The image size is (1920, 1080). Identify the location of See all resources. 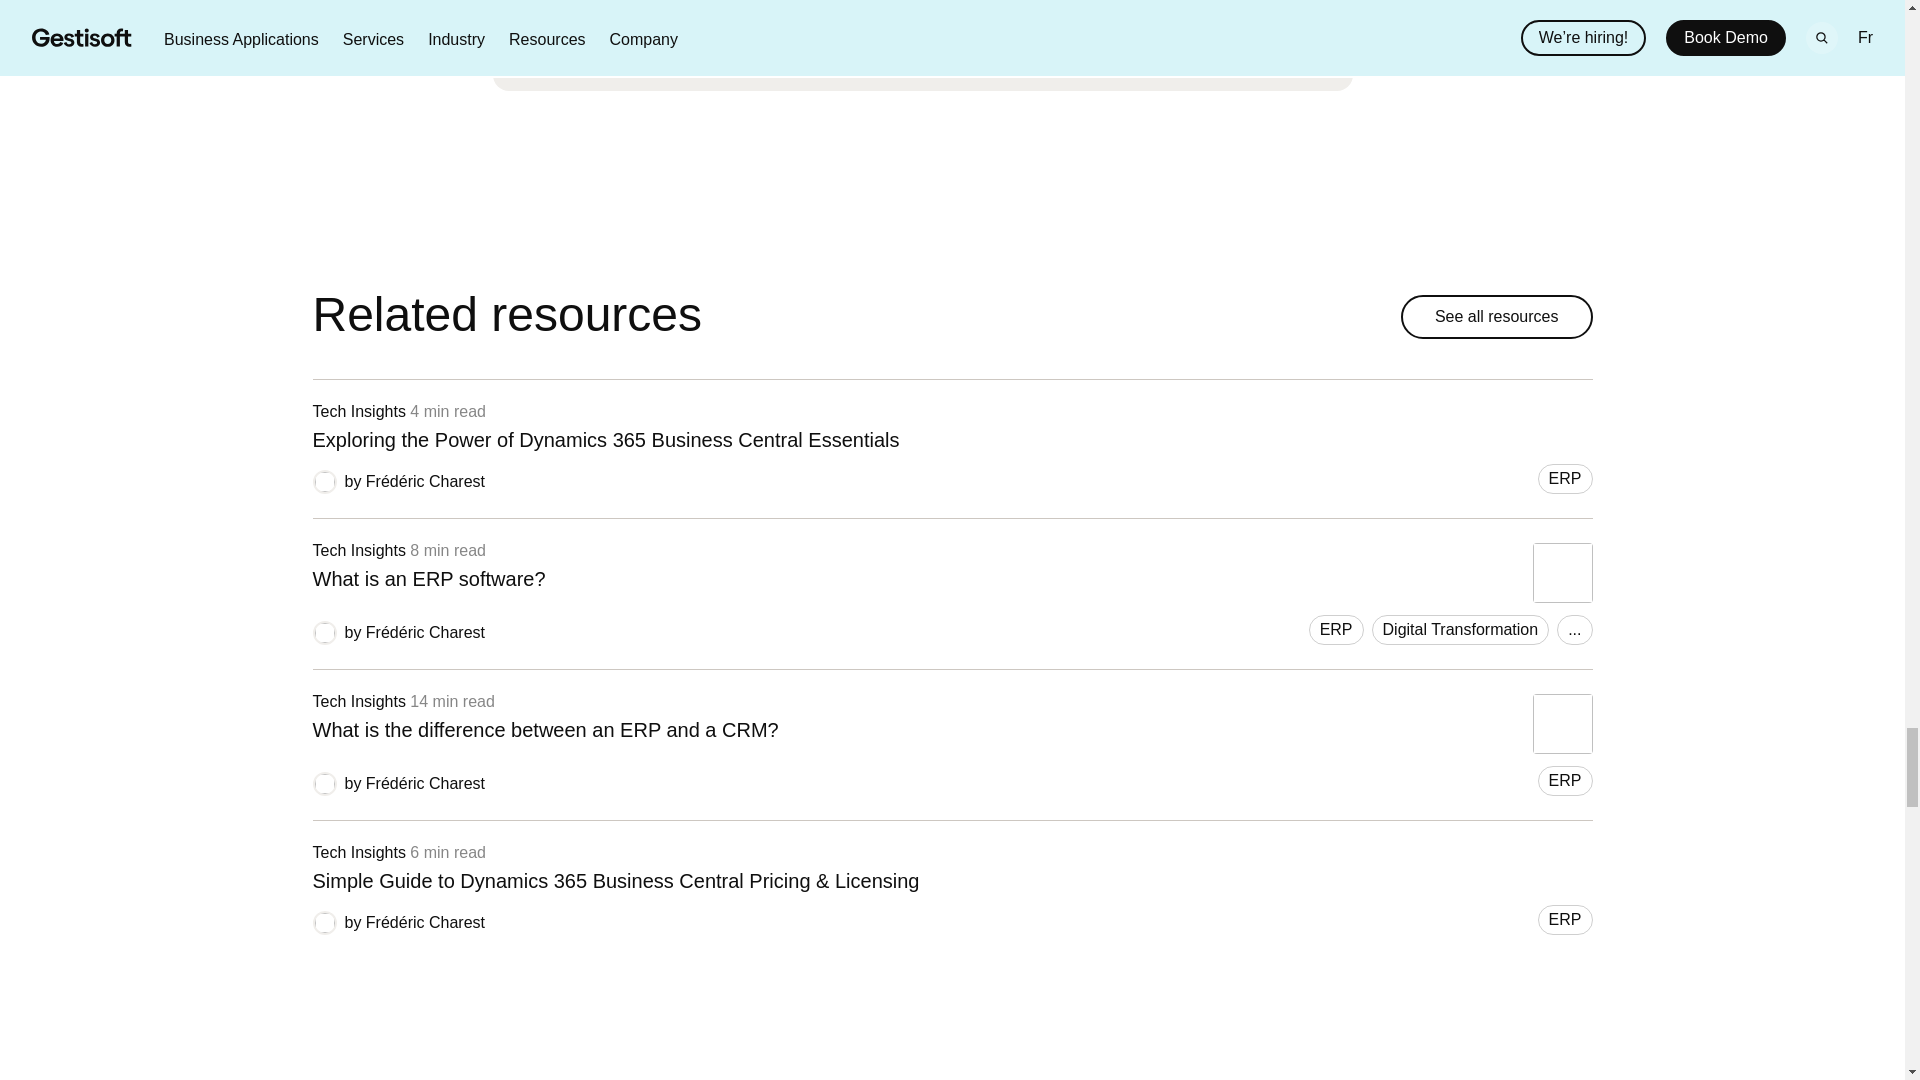
(1497, 316).